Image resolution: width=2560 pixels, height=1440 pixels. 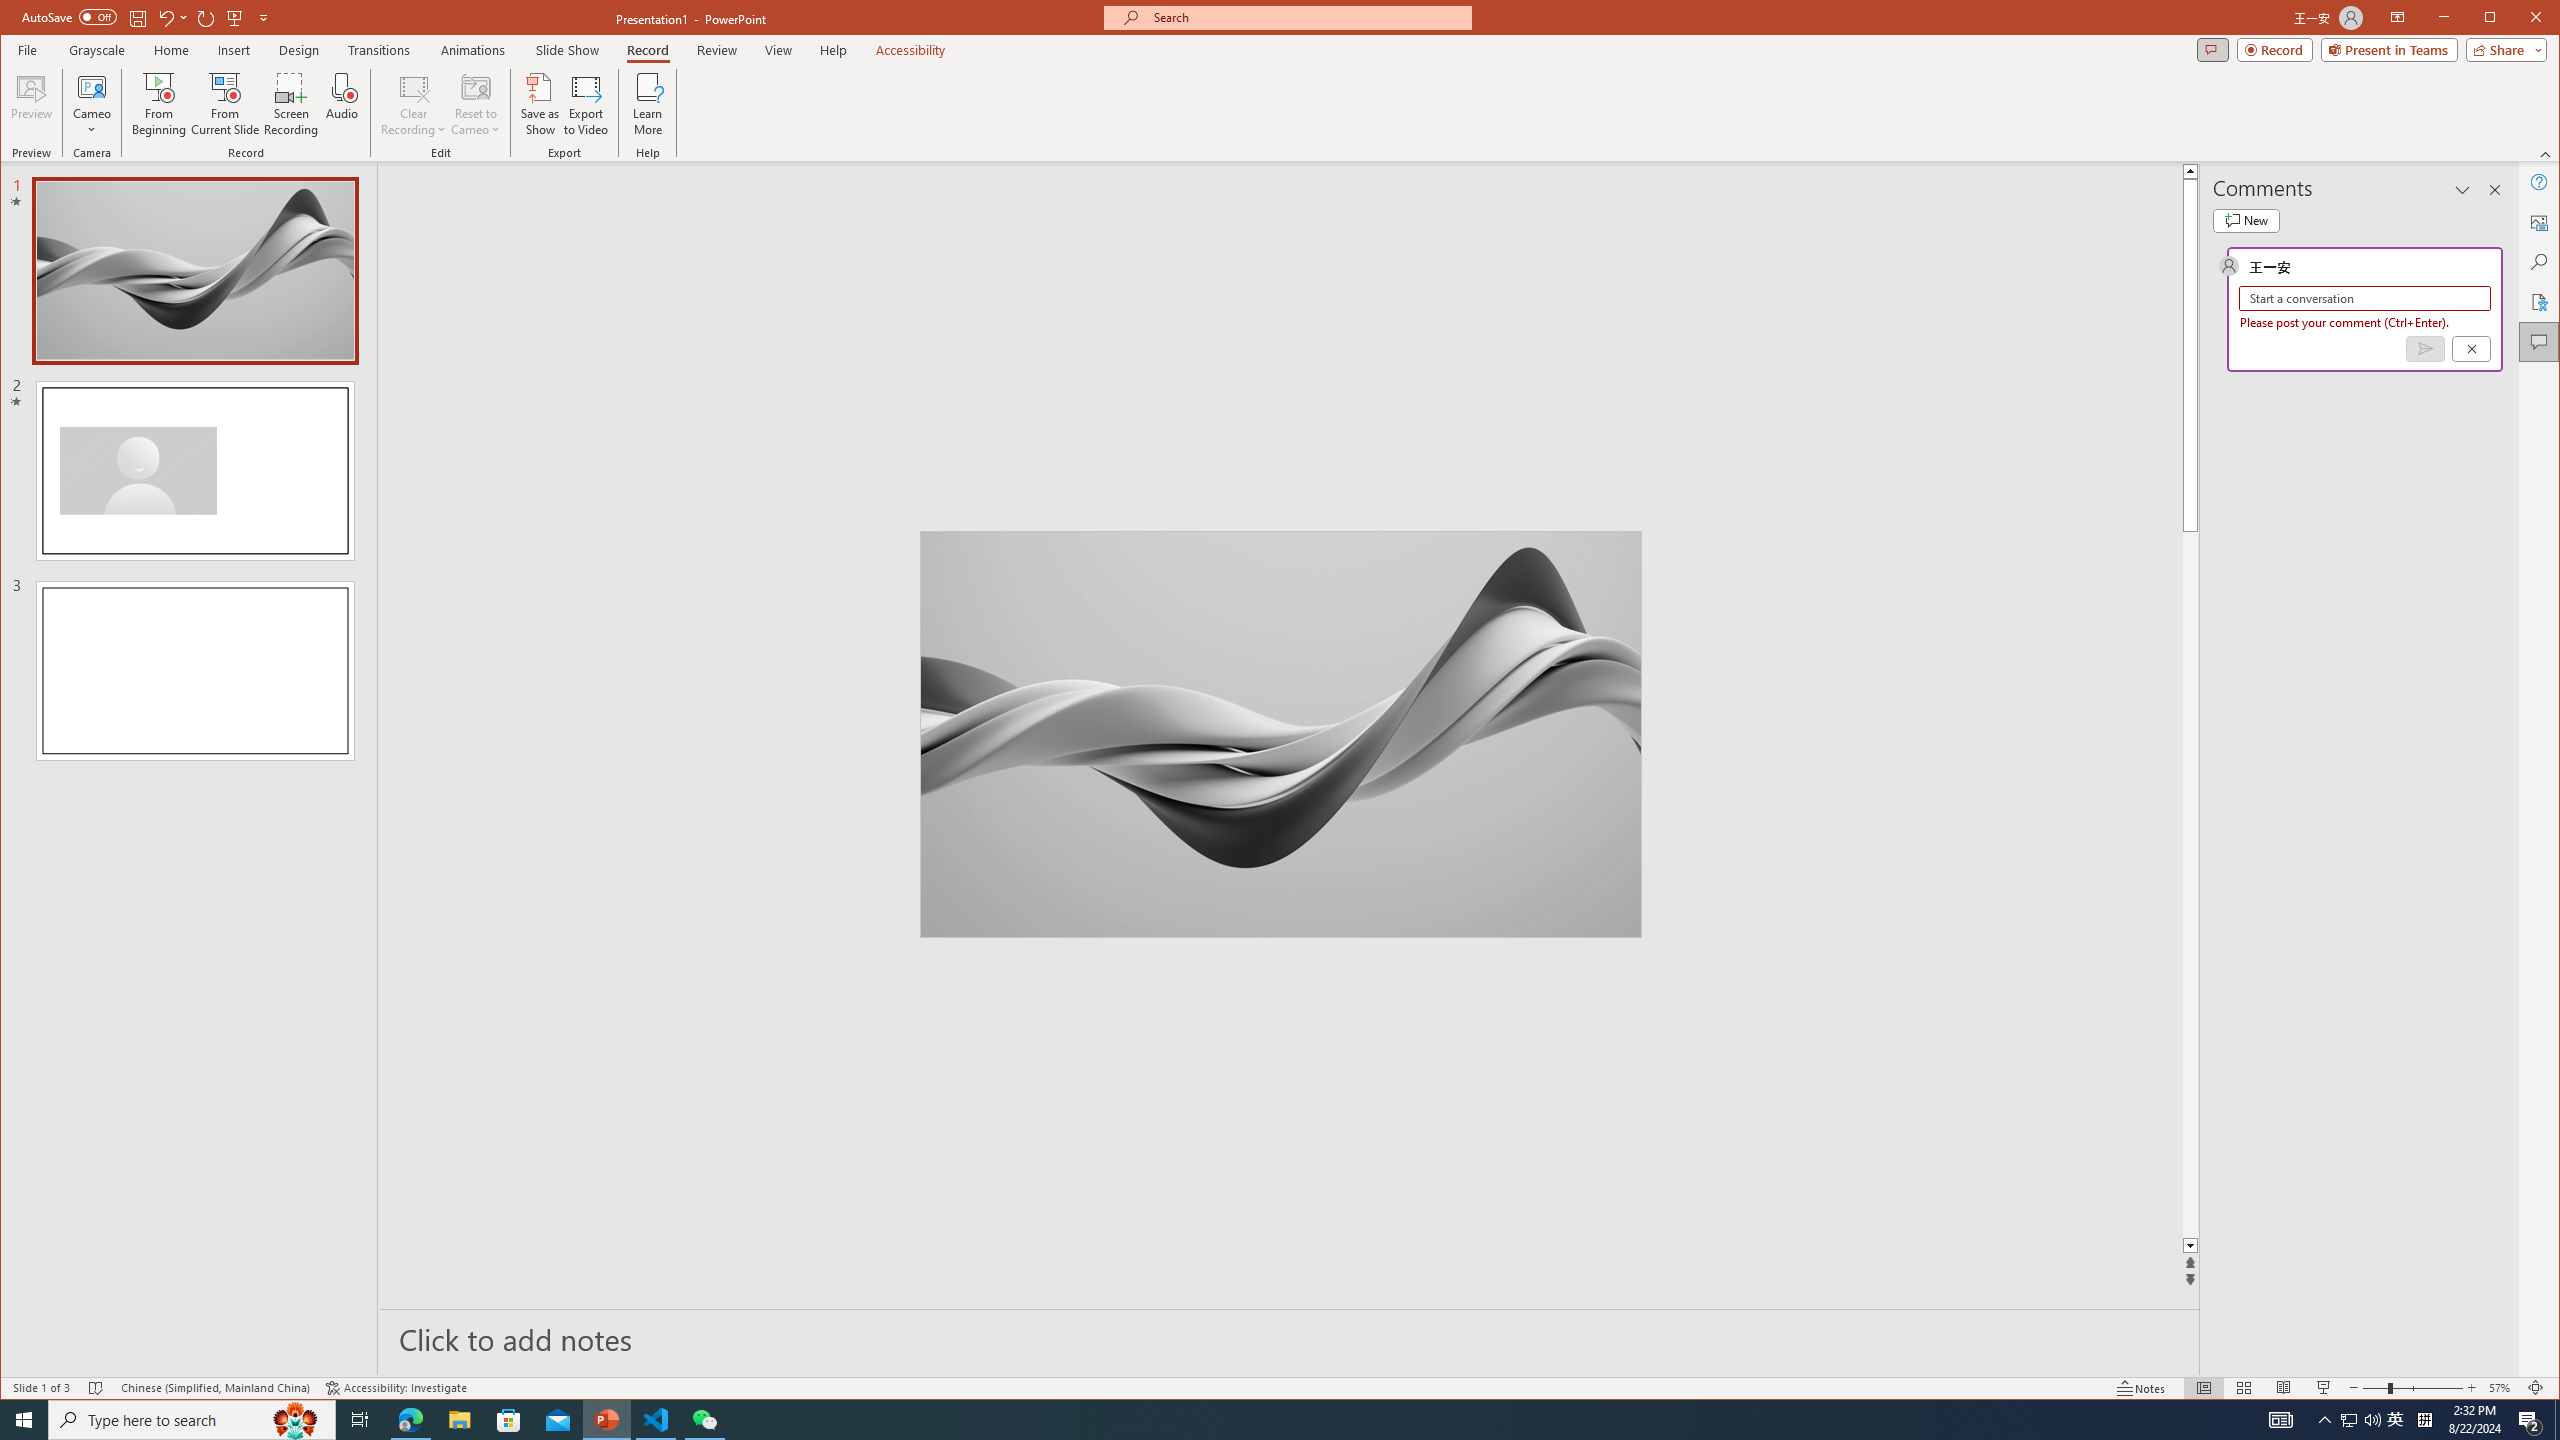 I want to click on Post comment (Ctrl + Enter), so click(x=2425, y=348).